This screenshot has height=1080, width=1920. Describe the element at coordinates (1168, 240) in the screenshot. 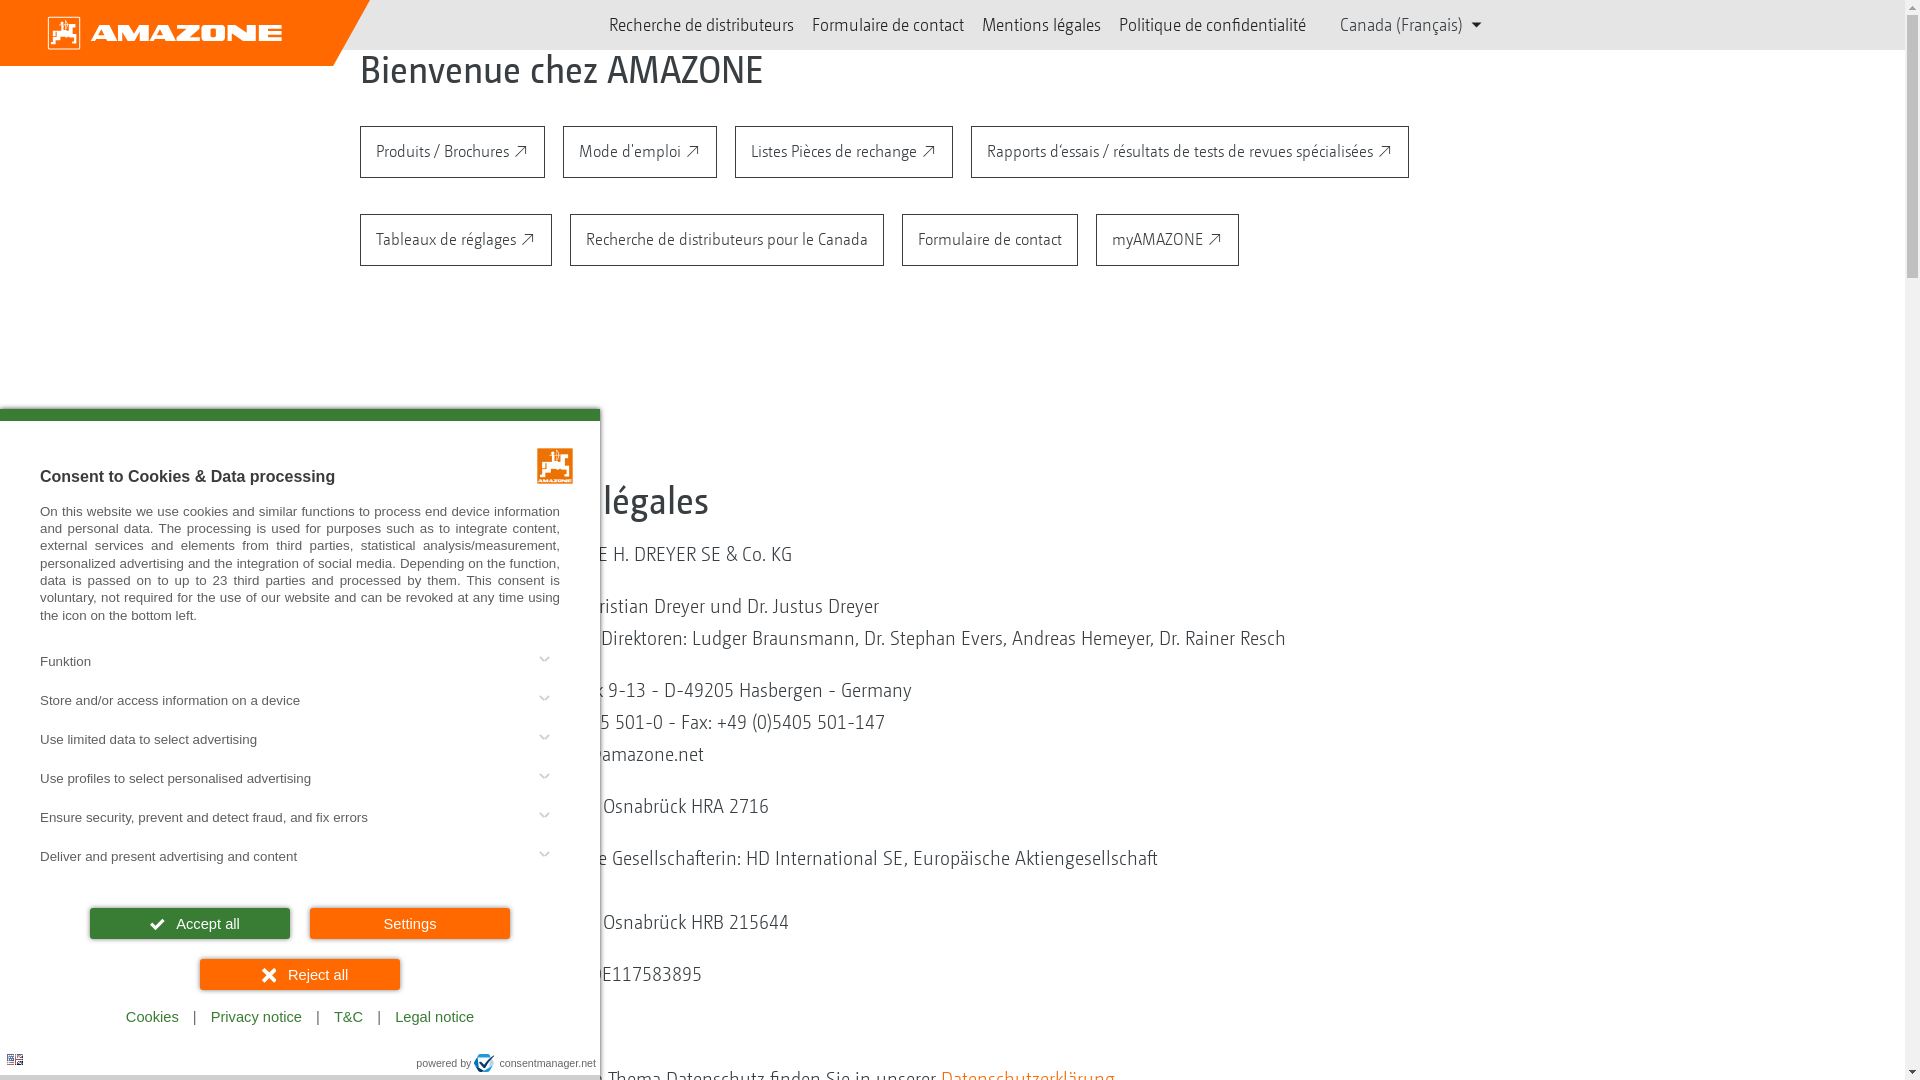

I see `myAMAZONE` at that location.